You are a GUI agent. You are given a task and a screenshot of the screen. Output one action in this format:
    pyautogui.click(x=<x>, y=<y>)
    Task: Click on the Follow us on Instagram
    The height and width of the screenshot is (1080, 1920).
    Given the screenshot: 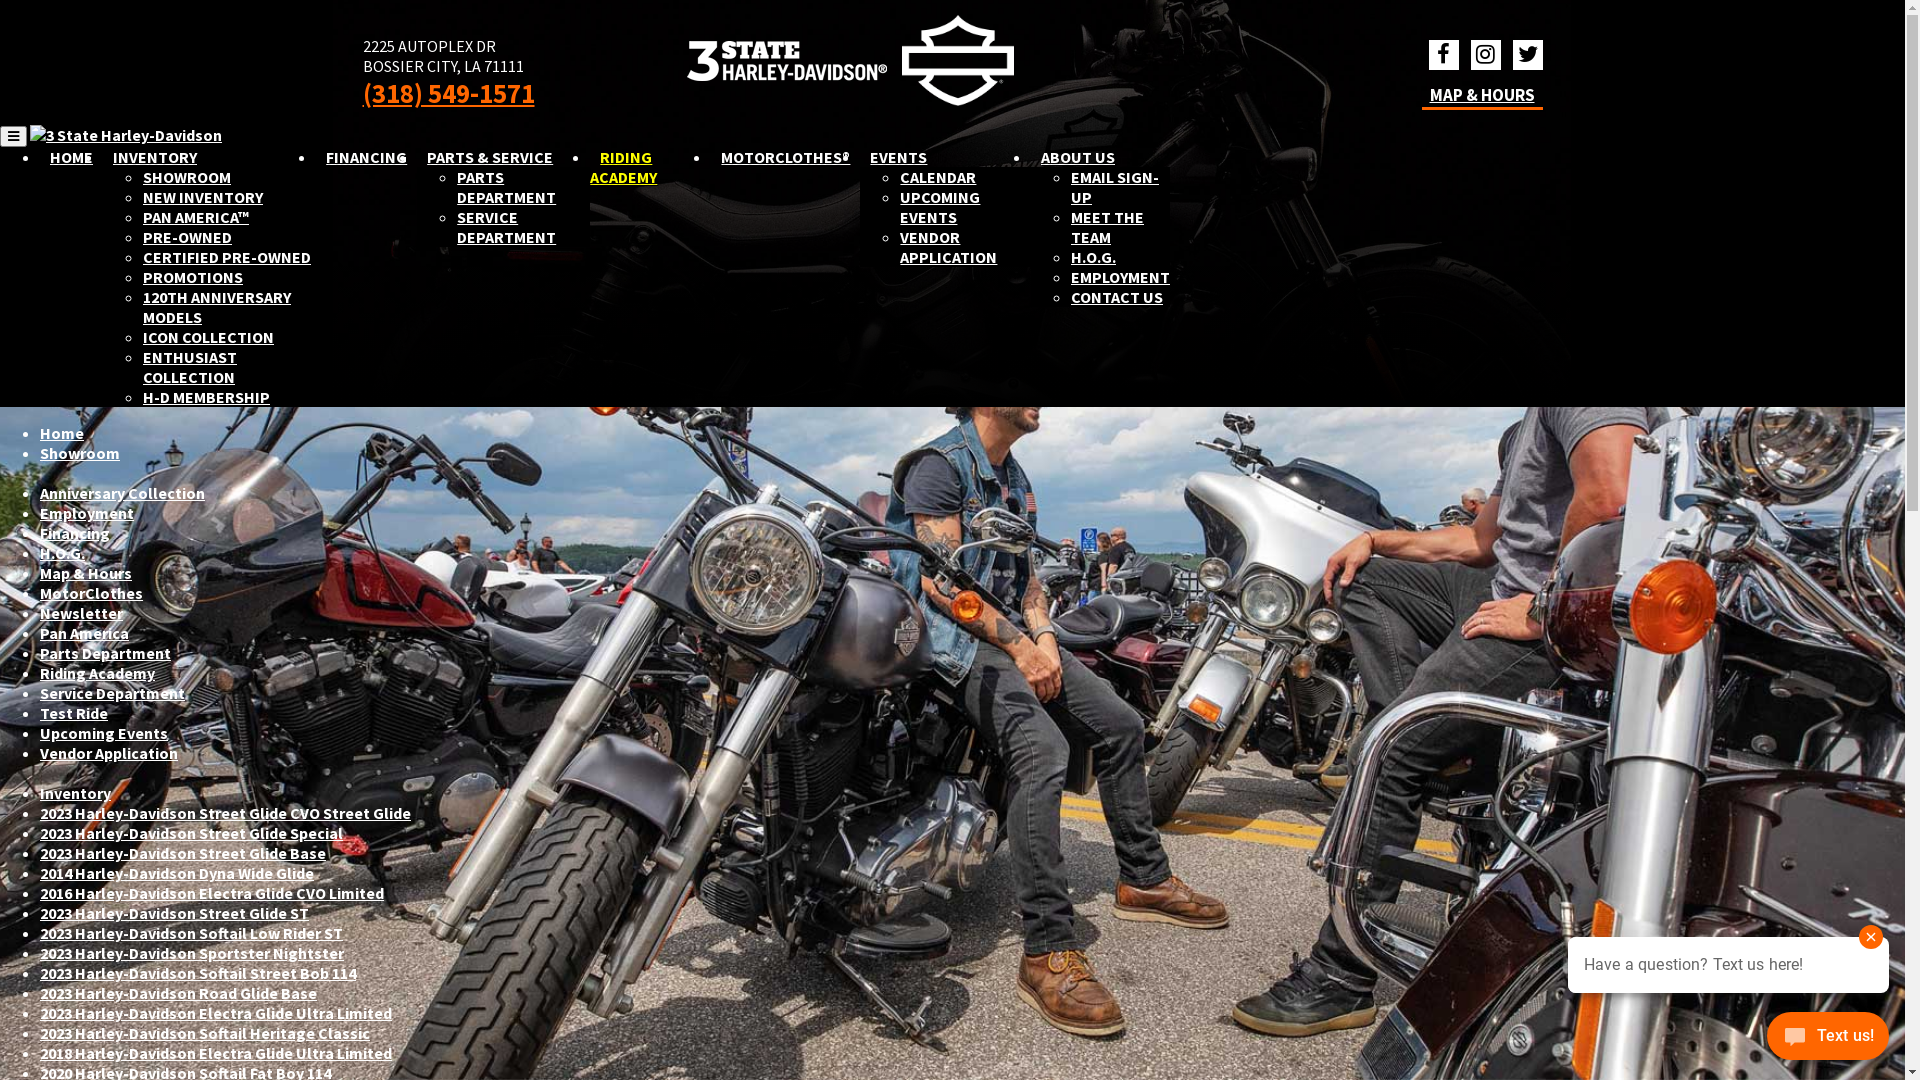 What is the action you would take?
    pyautogui.click(x=1485, y=55)
    